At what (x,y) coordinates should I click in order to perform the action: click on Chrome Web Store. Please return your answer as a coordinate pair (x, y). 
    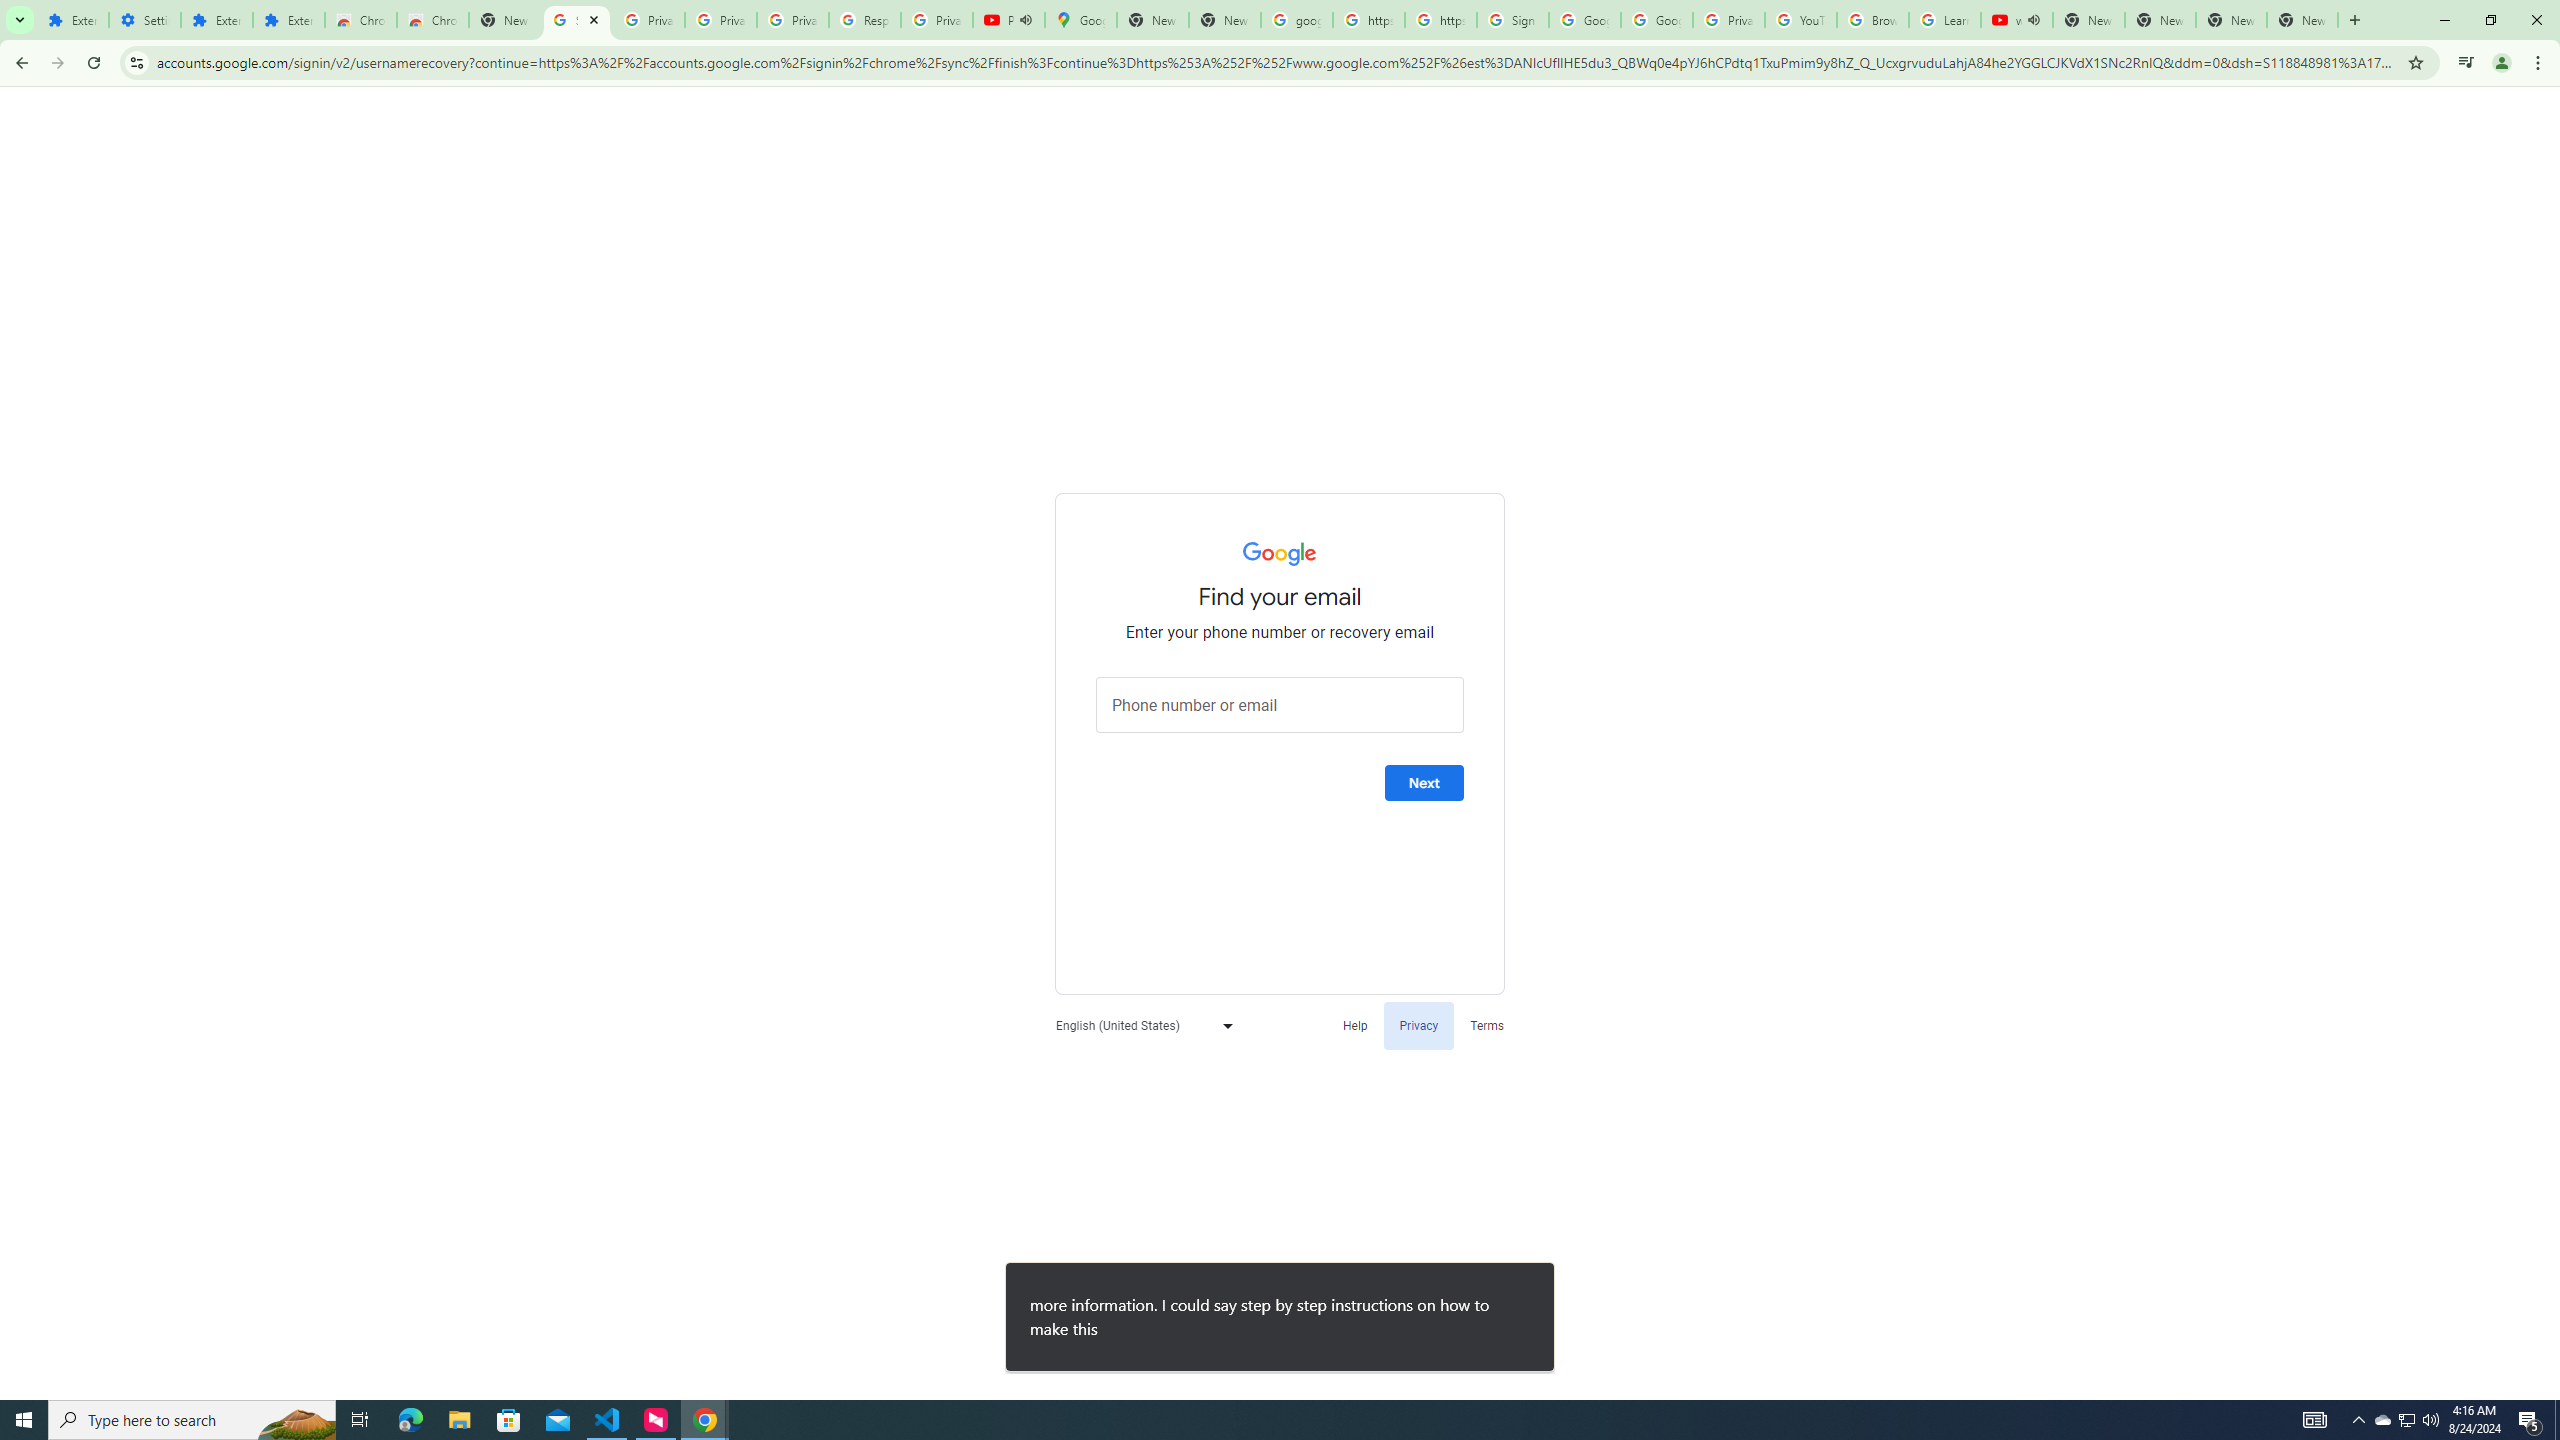
    Looking at the image, I should click on (360, 20).